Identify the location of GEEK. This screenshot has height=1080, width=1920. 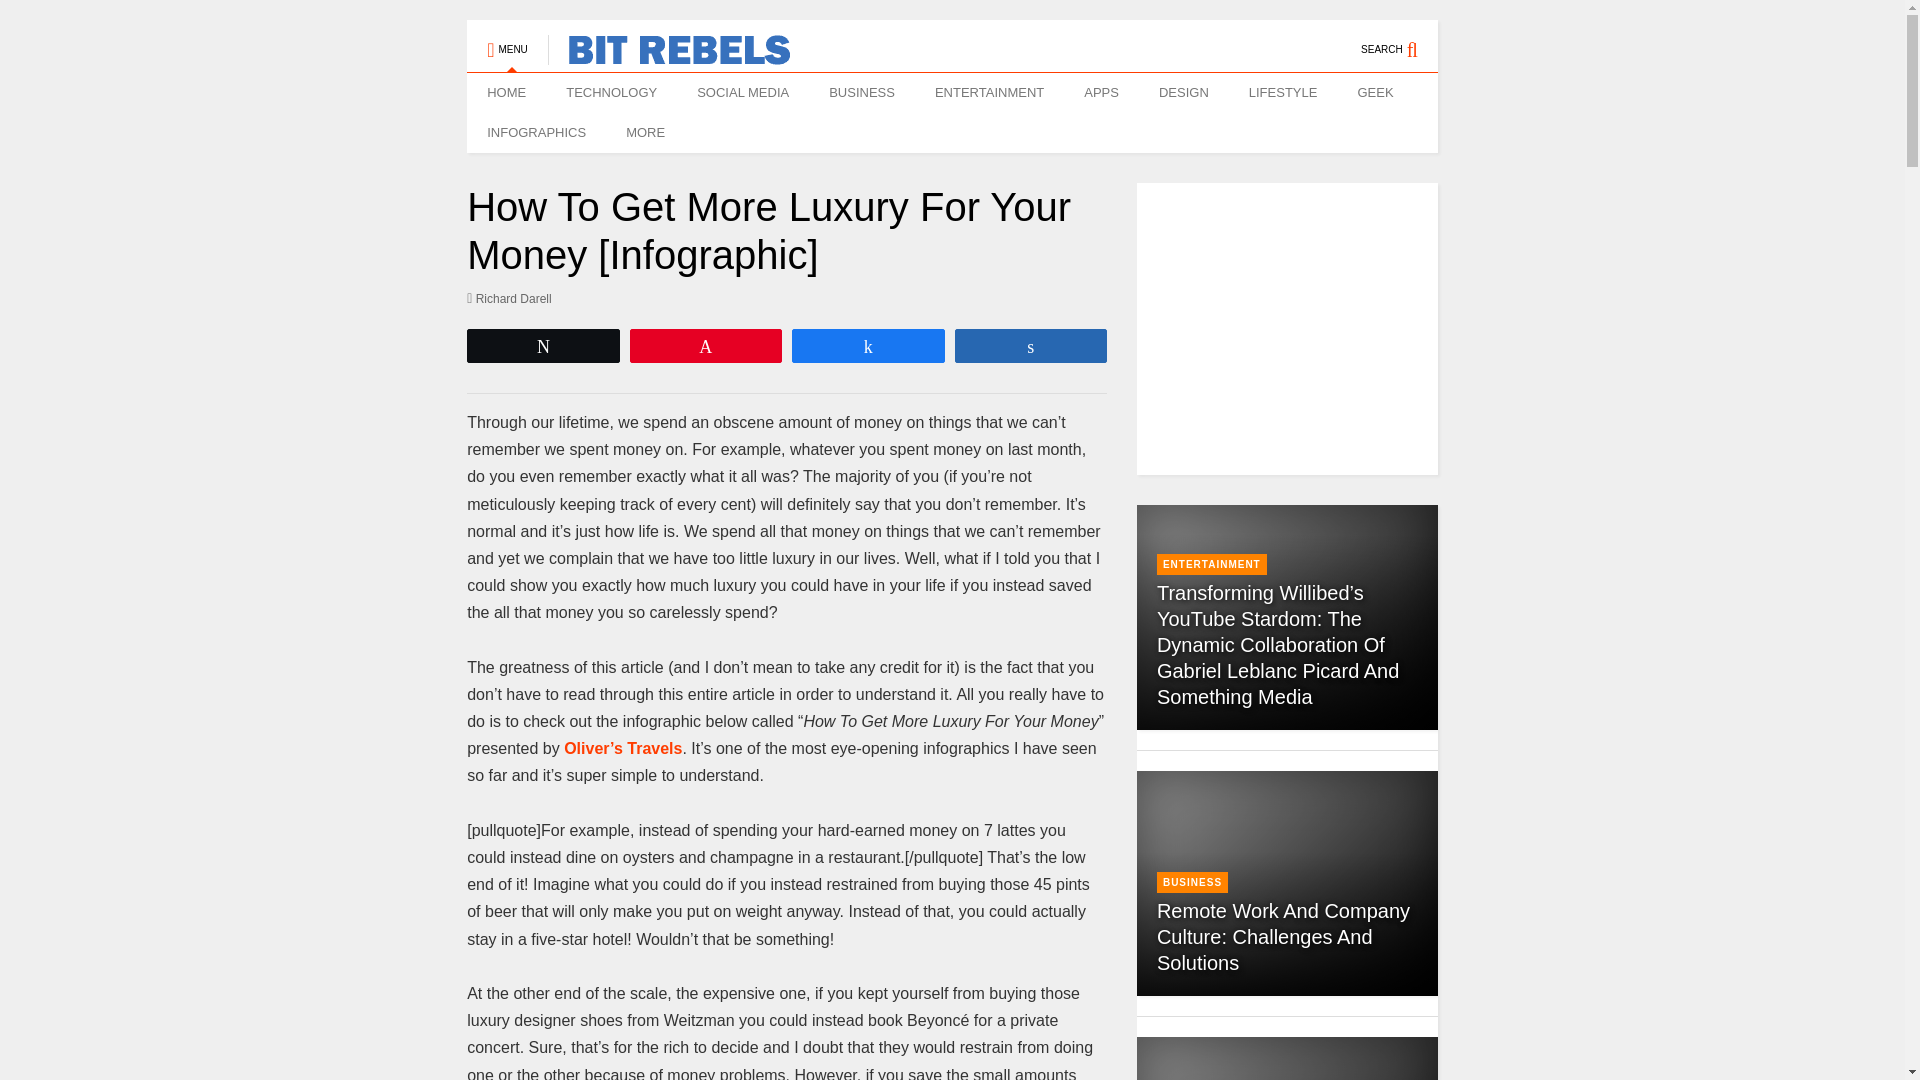
(1374, 93).